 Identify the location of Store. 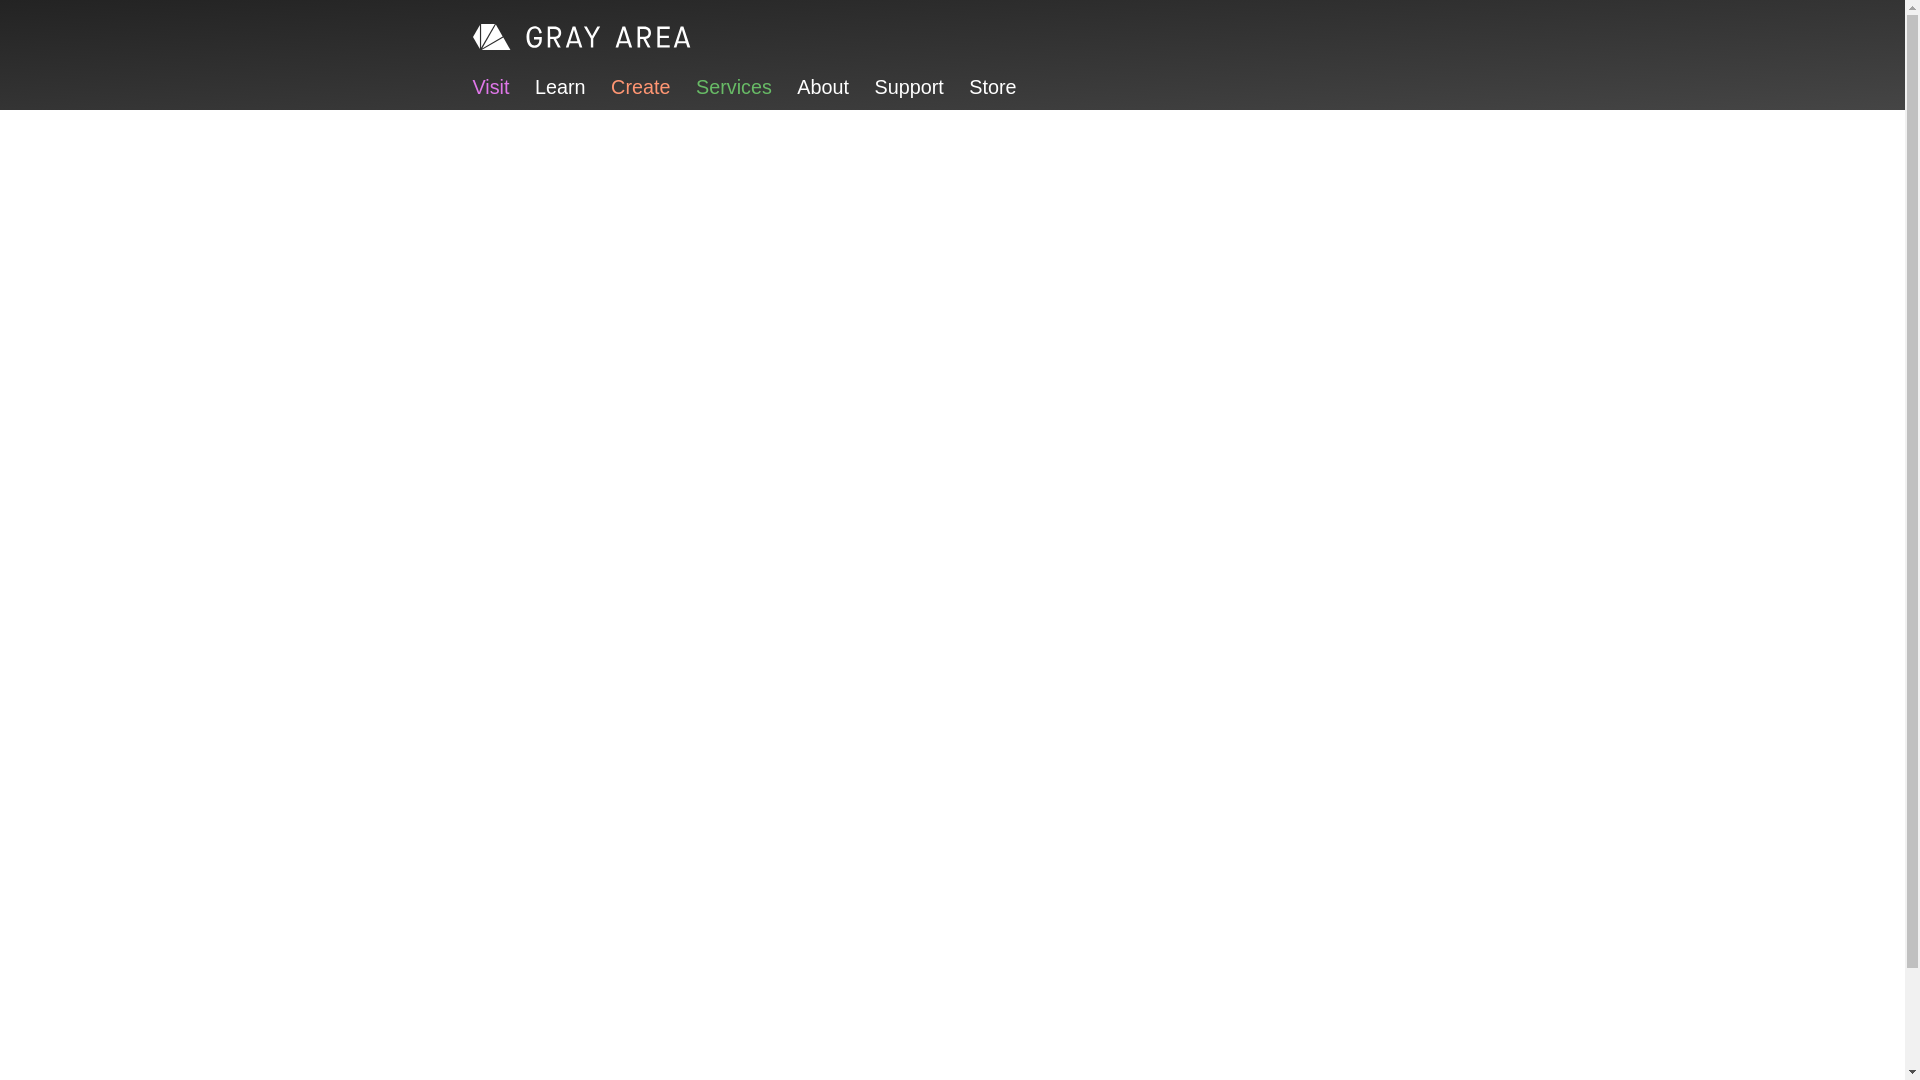
(992, 86).